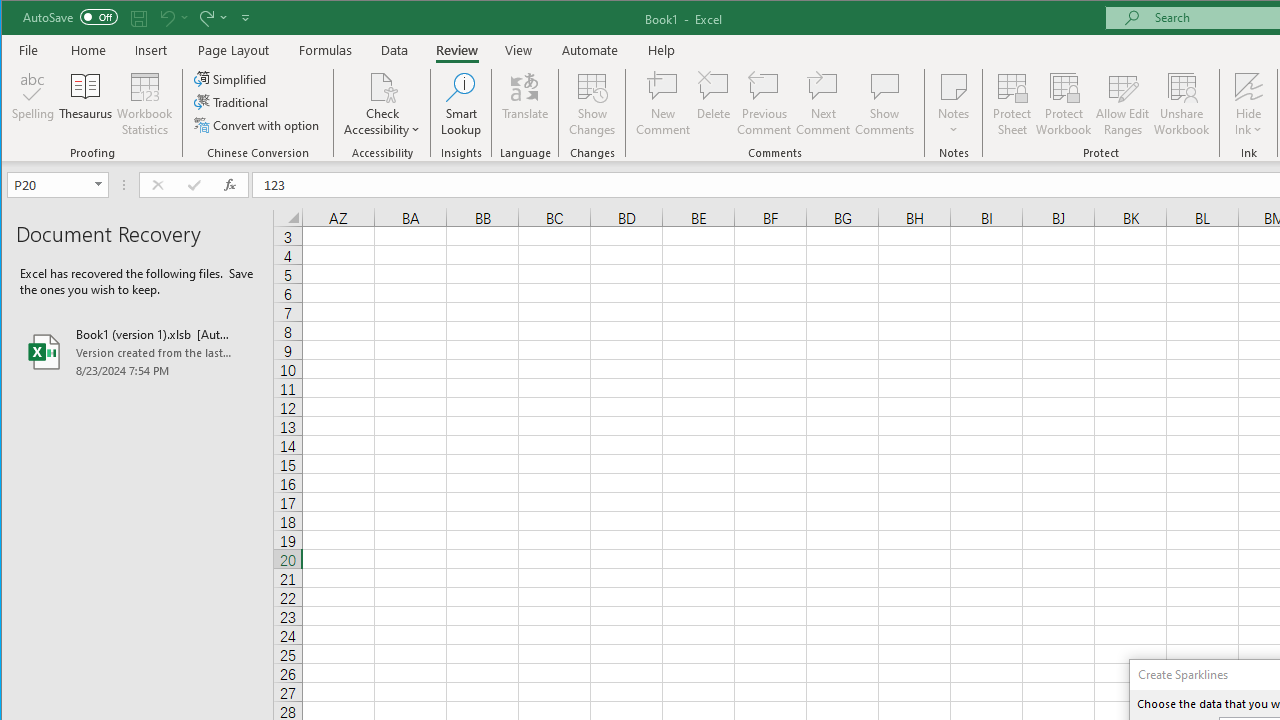 The image size is (1280, 720). Describe the element at coordinates (232, 102) in the screenshot. I see `Traditional` at that location.